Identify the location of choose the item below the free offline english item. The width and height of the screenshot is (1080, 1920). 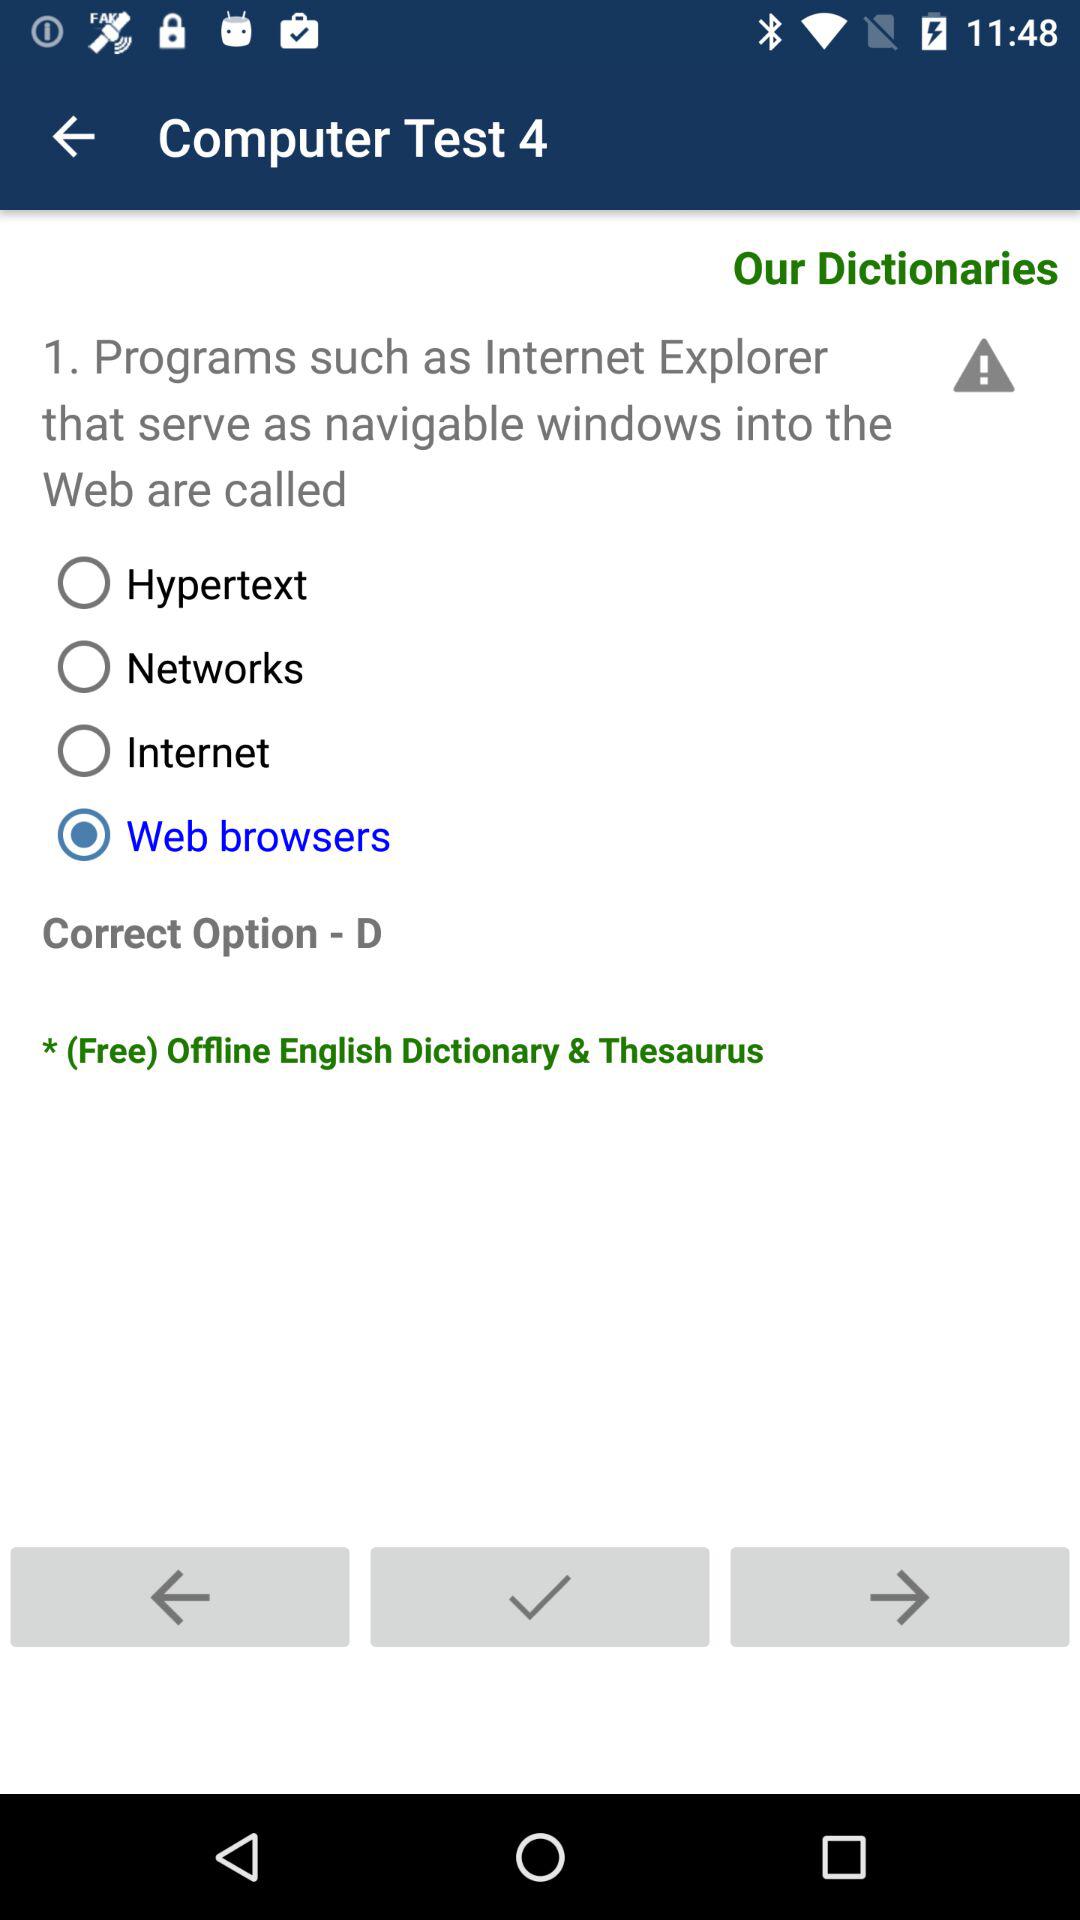
(540, 1596).